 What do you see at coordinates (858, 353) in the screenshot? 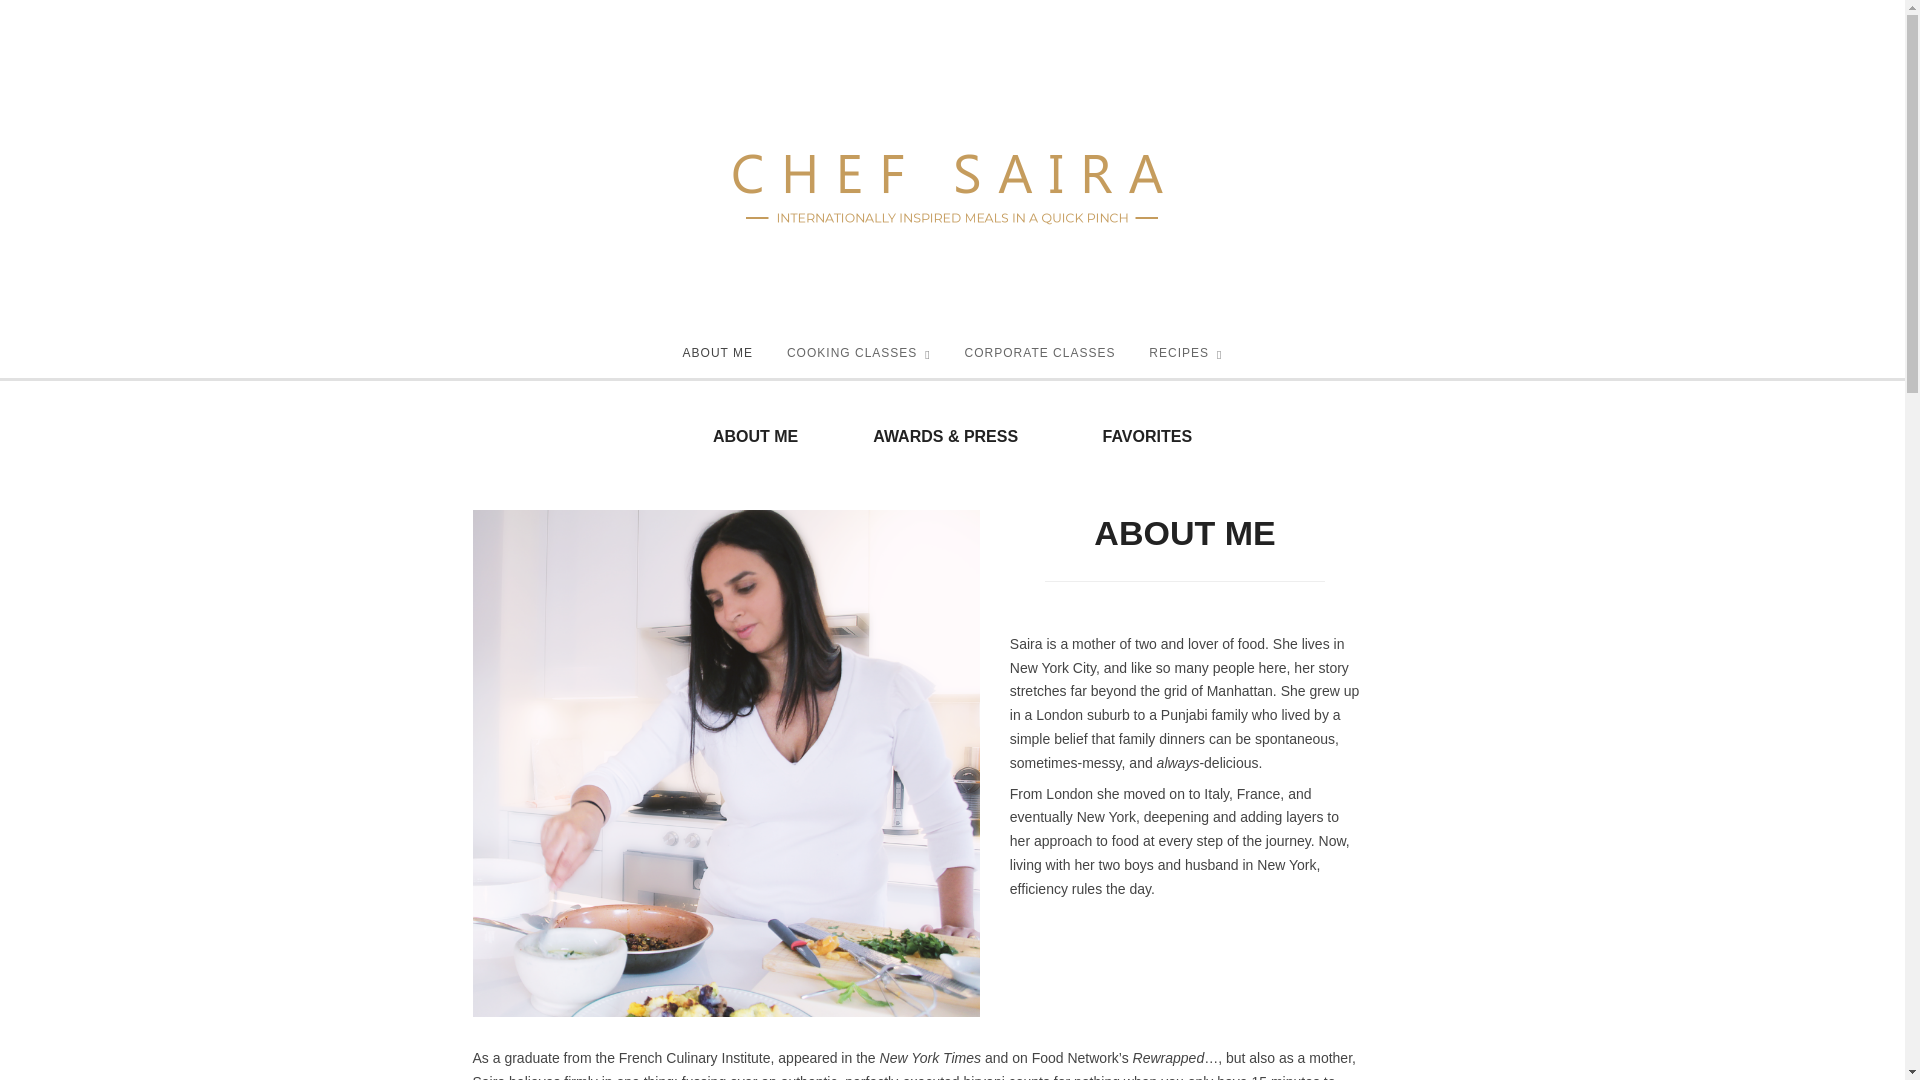
I see `COOKING CLASSES` at bounding box center [858, 353].